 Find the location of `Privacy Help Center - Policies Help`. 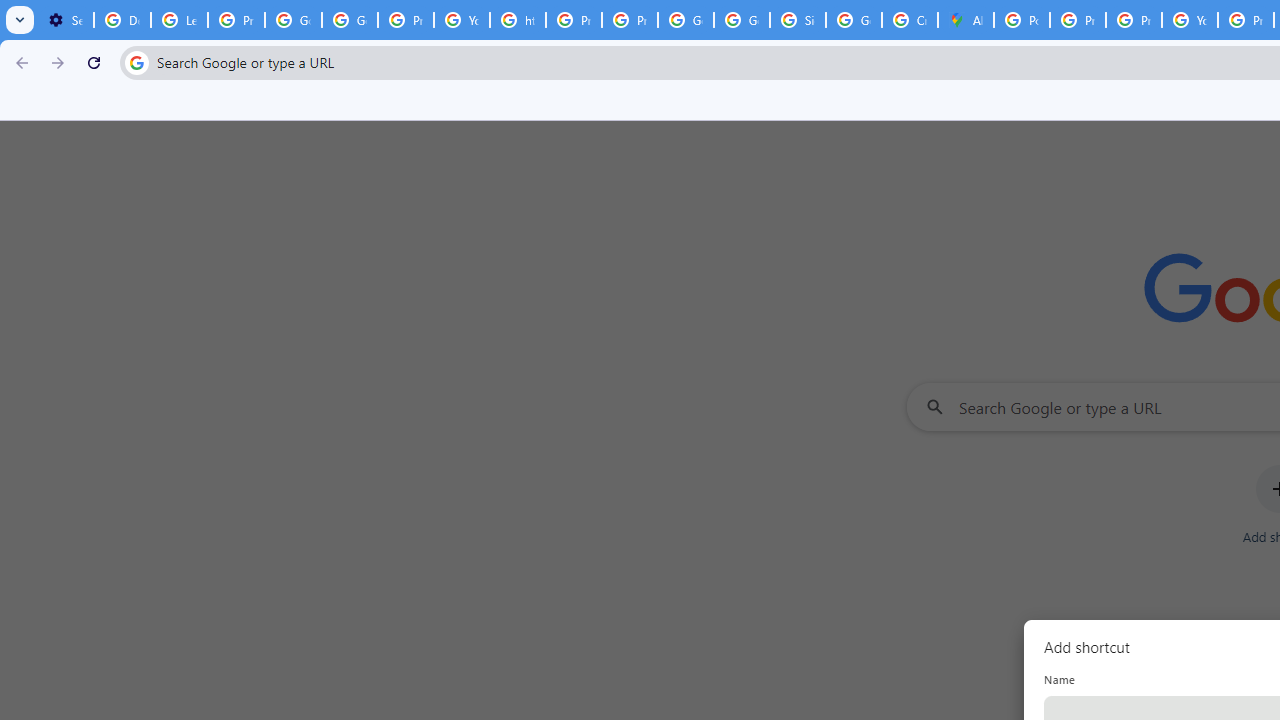

Privacy Help Center - Policies Help is located at coordinates (574, 20).